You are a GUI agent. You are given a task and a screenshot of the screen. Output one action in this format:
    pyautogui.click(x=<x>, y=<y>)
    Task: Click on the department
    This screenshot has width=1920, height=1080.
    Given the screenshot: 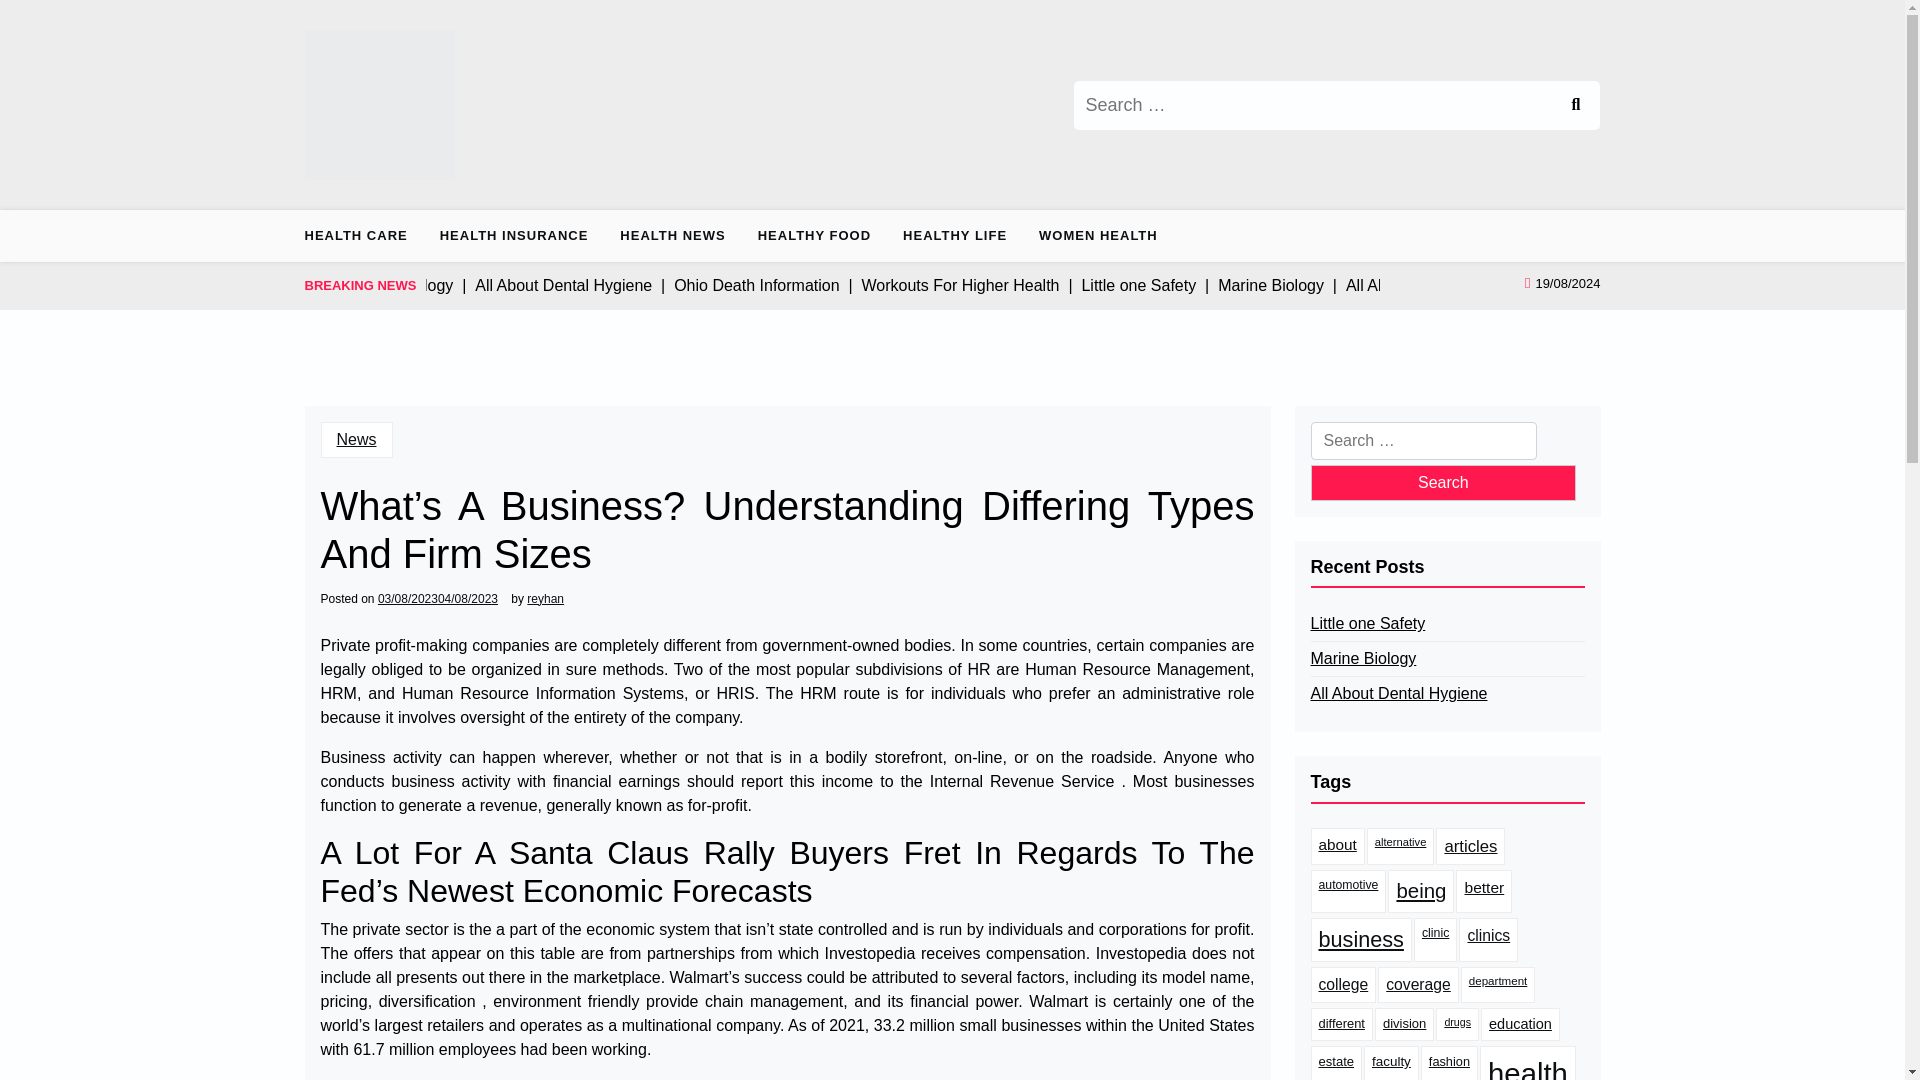 What is the action you would take?
    pyautogui.click(x=1498, y=984)
    